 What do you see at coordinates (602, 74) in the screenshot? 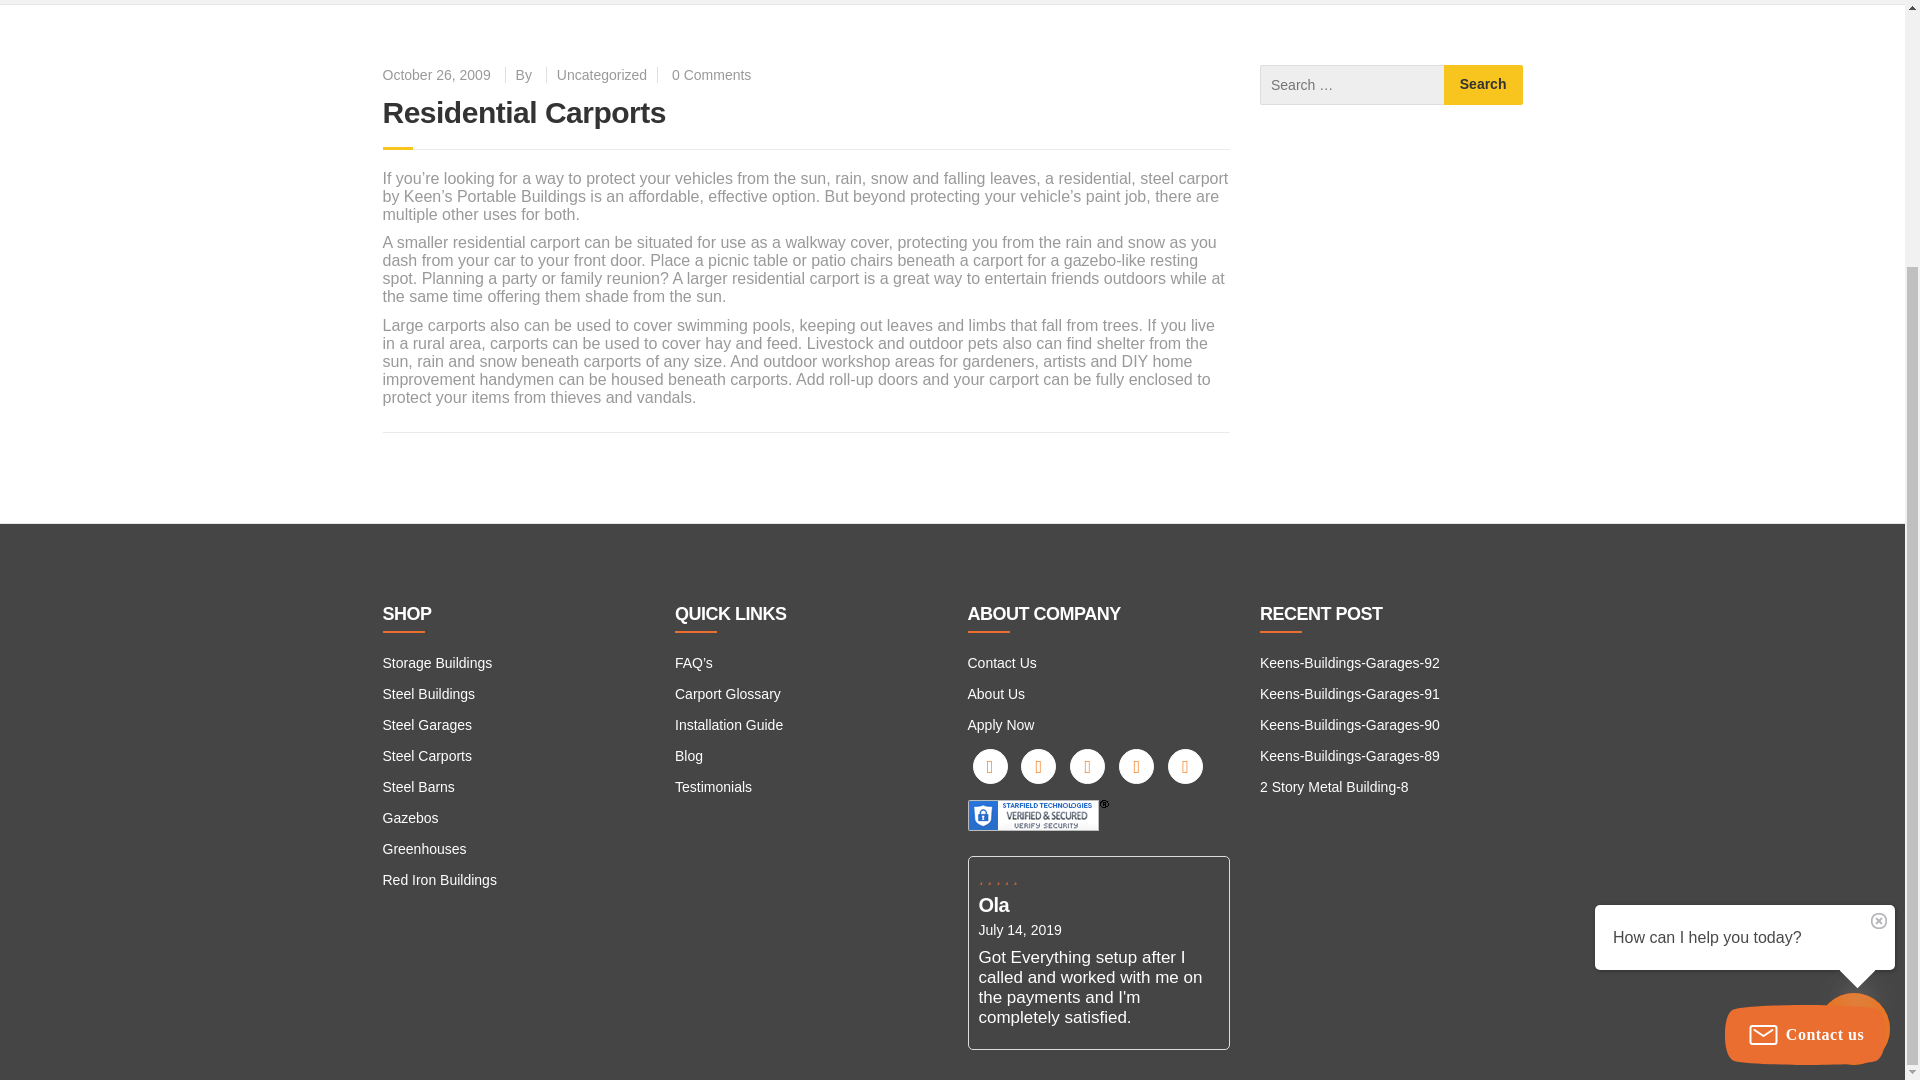
I see `Uncategorized` at bounding box center [602, 74].